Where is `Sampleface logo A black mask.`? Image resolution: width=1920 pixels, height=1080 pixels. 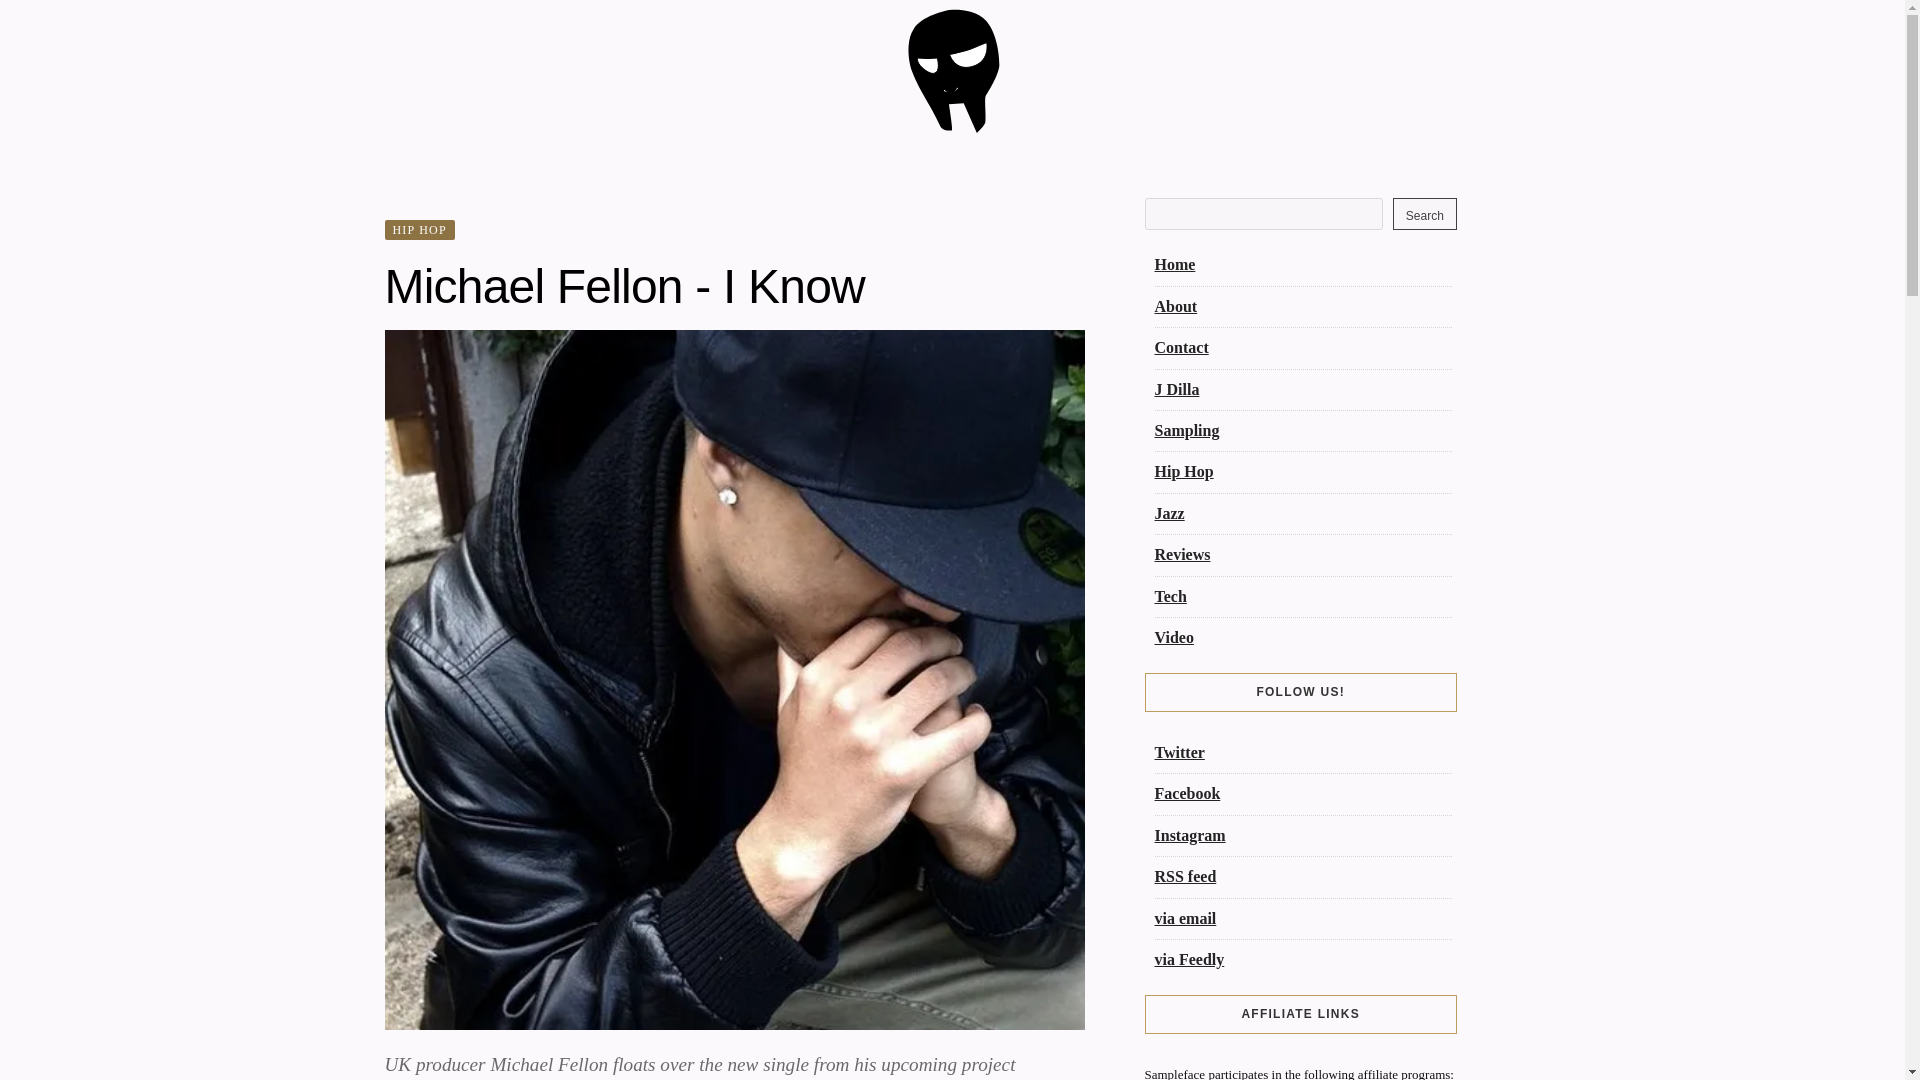 Sampleface logo A black mask. is located at coordinates (952, 128).